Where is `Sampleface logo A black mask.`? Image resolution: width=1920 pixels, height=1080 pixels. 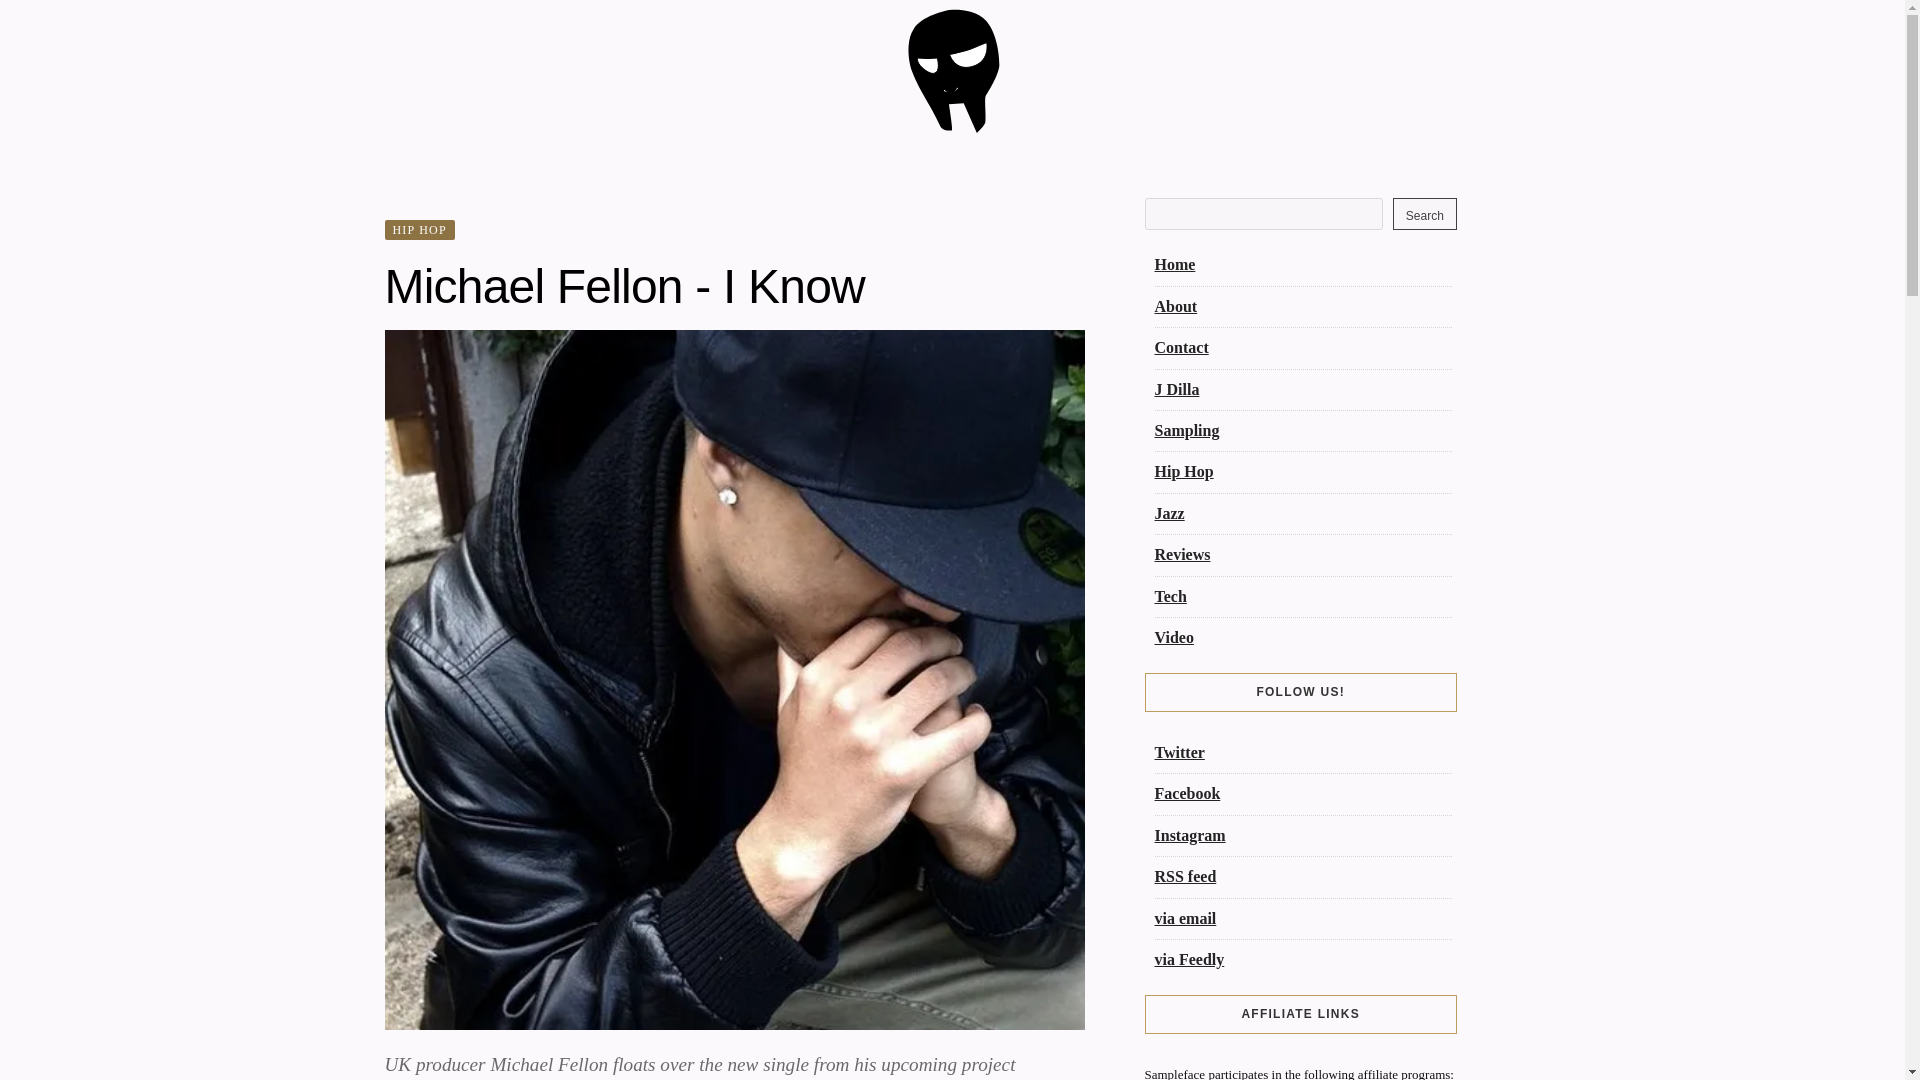 Sampleface logo A black mask. is located at coordinates (952, 128).